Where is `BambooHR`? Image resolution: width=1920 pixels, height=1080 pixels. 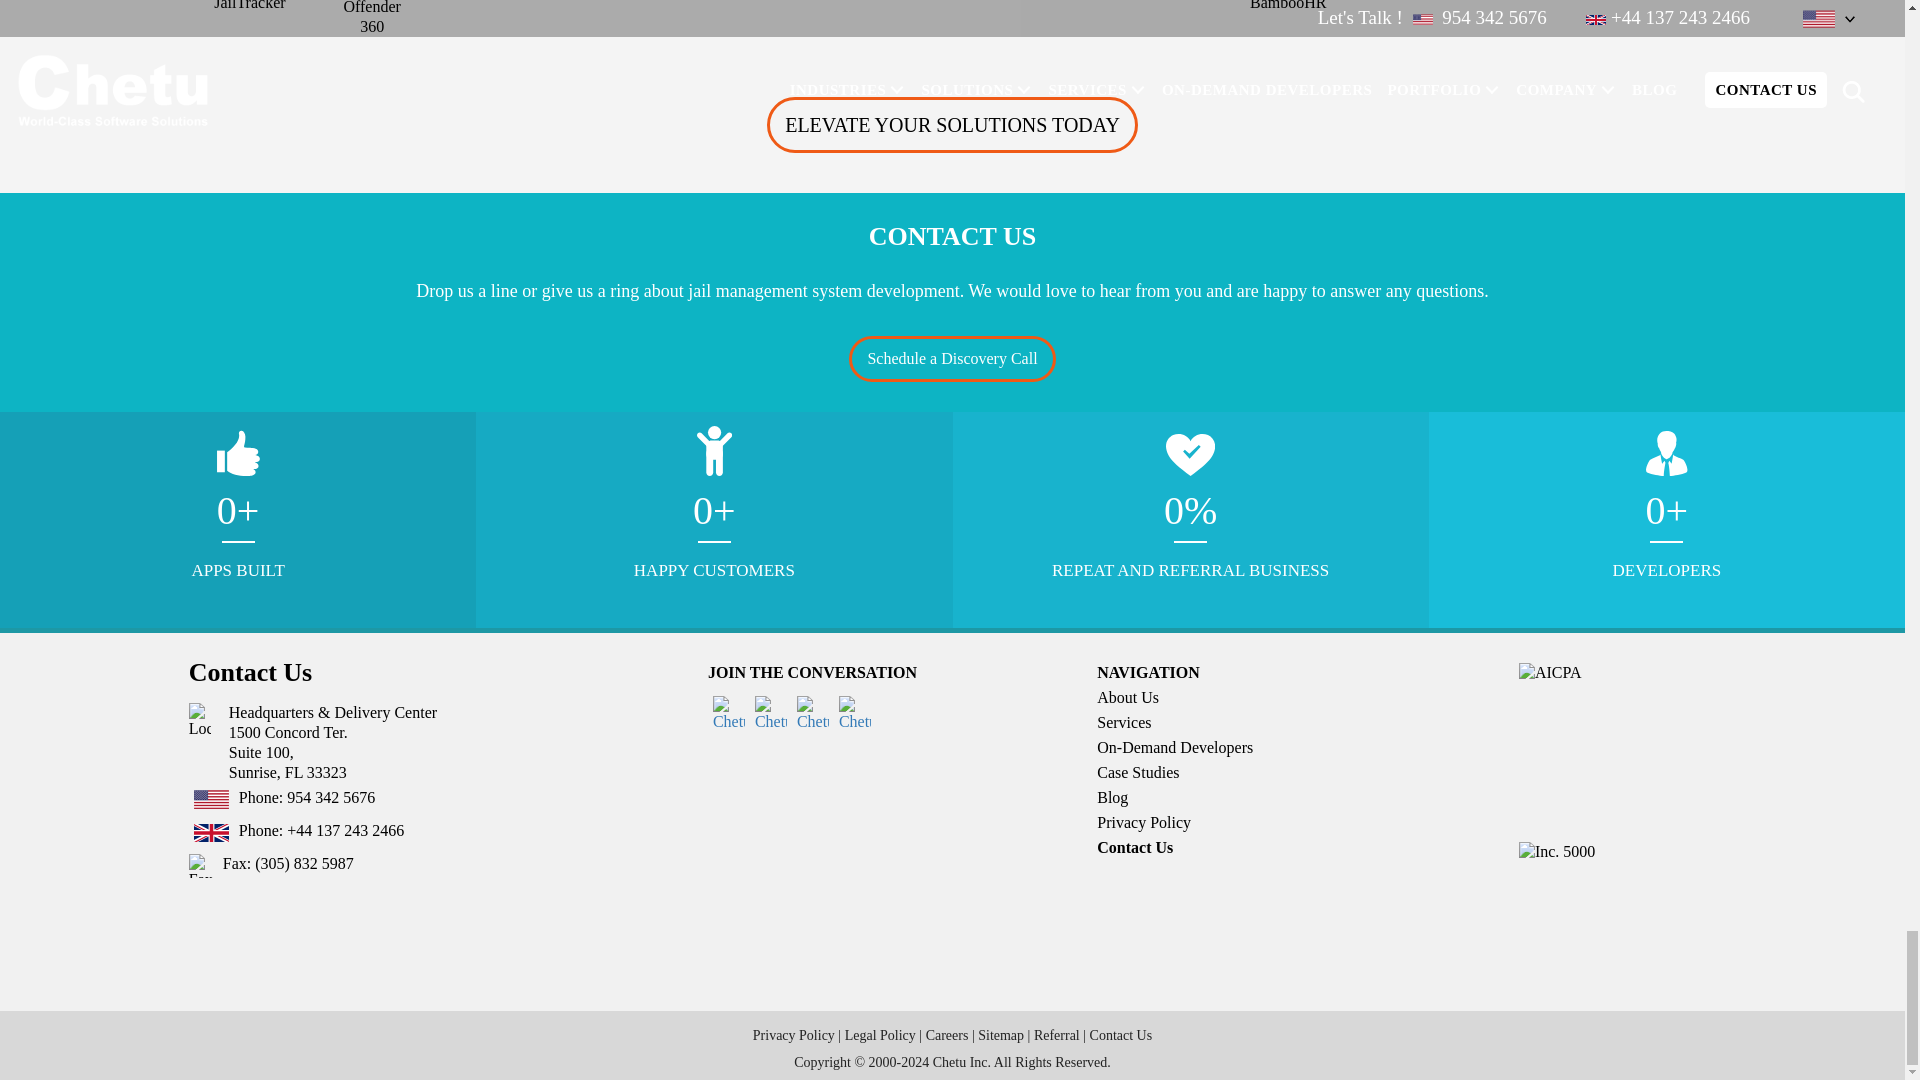
BambooHR is located at coordinates (1287, 6).